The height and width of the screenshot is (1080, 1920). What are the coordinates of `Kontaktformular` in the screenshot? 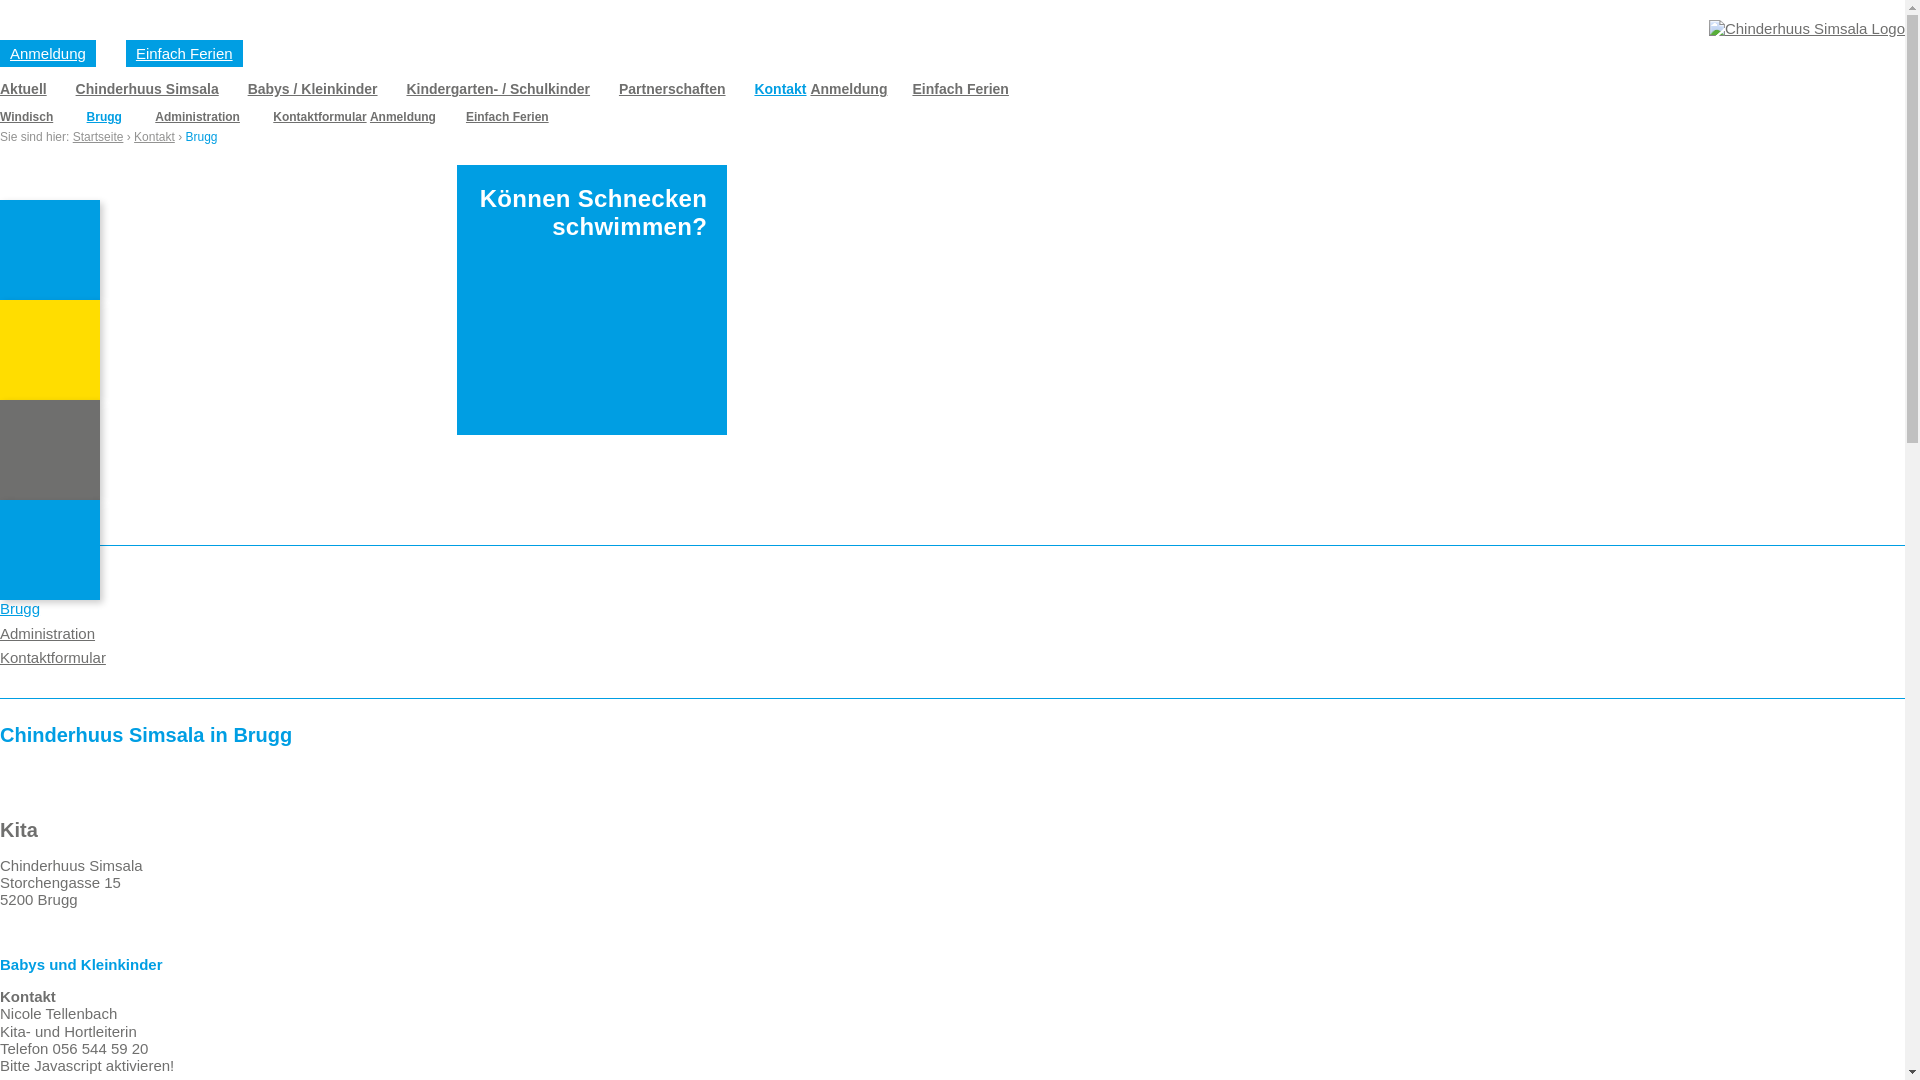 It's located at (320, 117).